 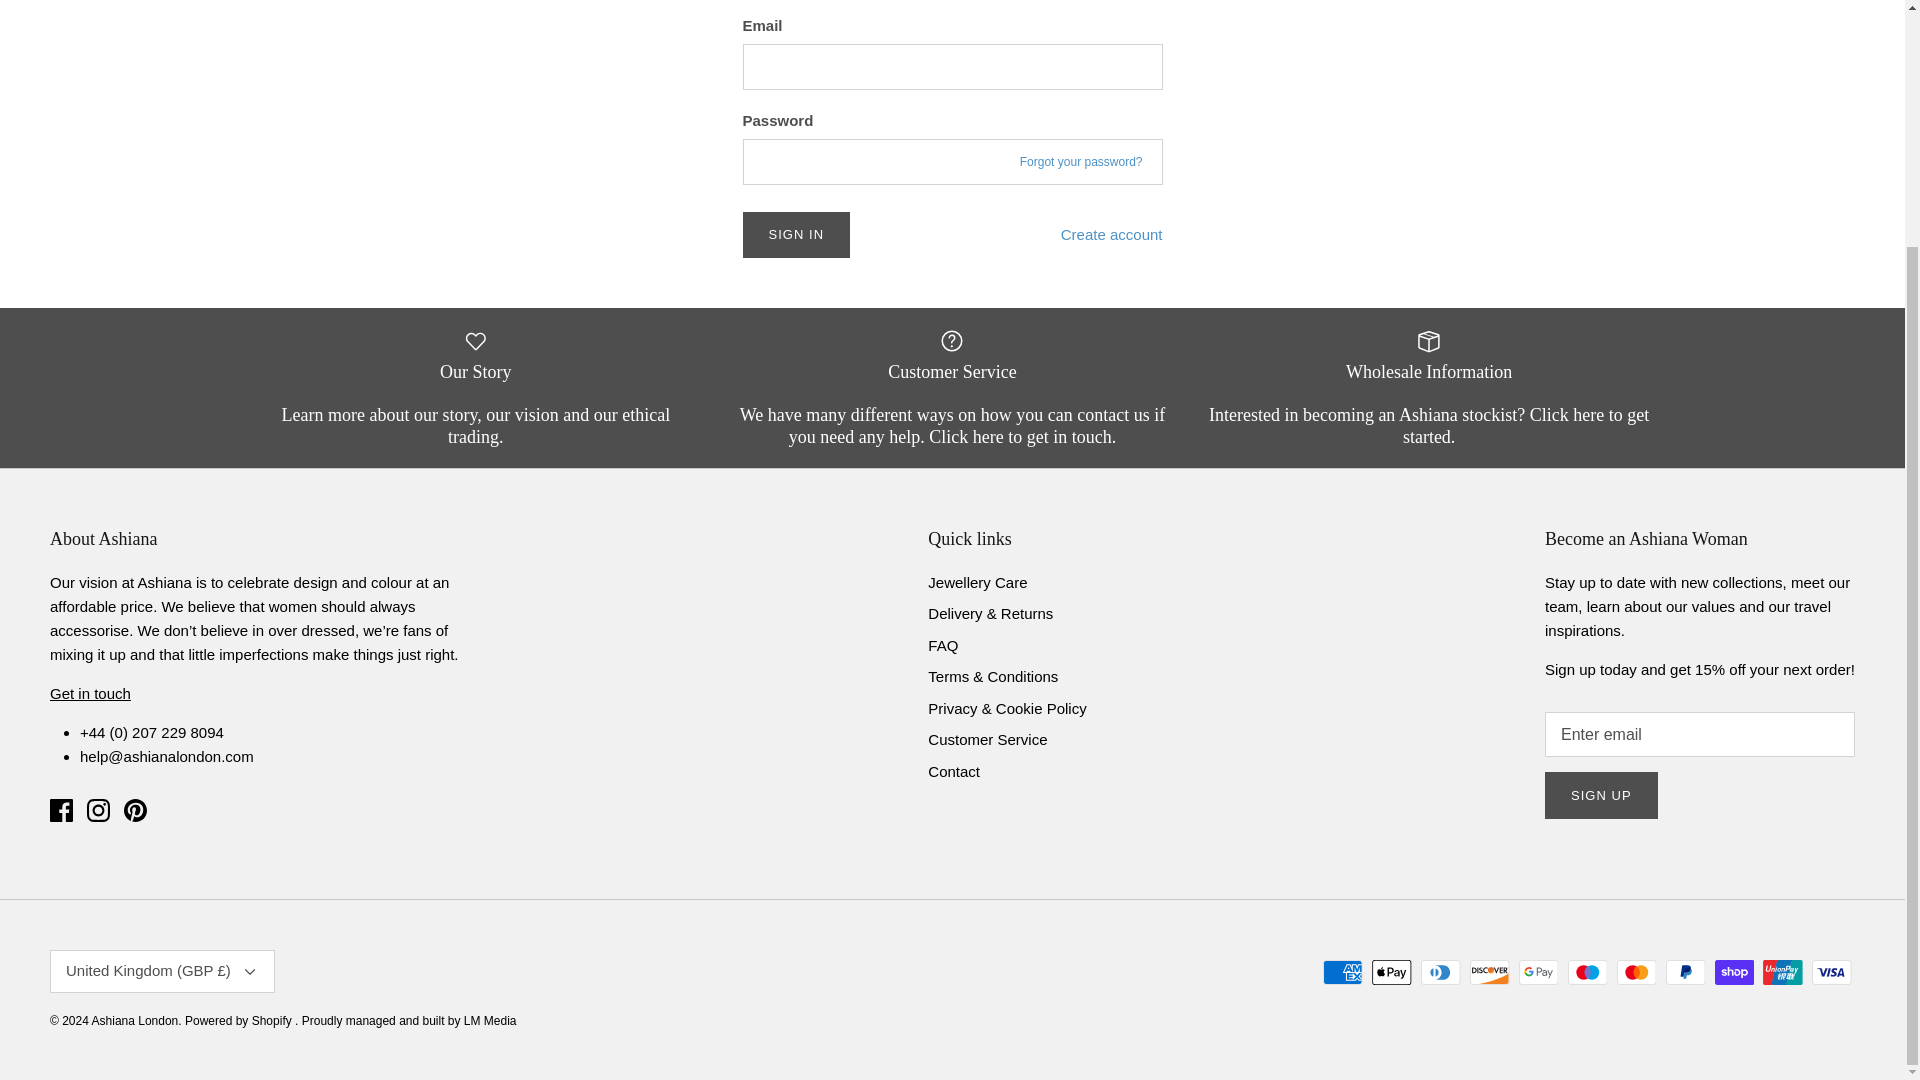 I want to click on Facebook, so click(x=60, y=810).